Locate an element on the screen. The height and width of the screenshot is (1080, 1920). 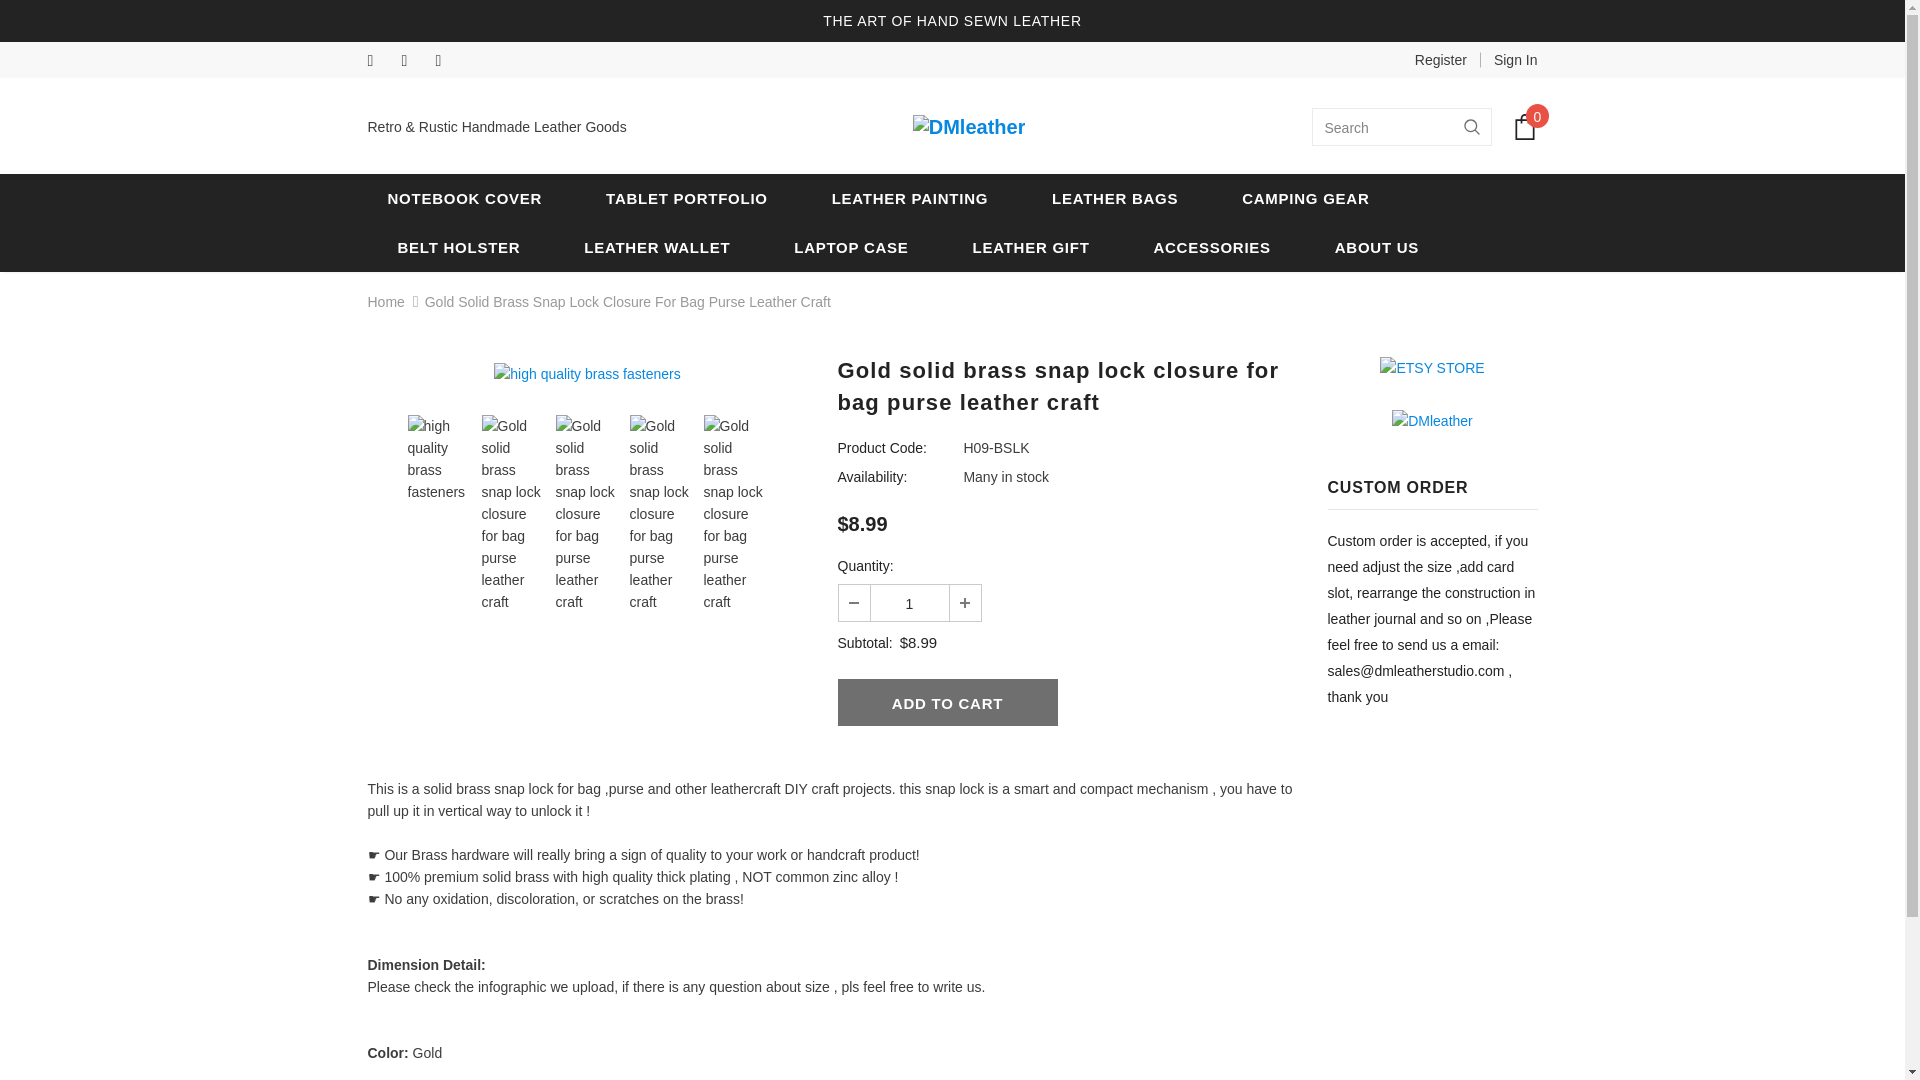
NOTEBOOK COVER is located at coordinates (465, 198).